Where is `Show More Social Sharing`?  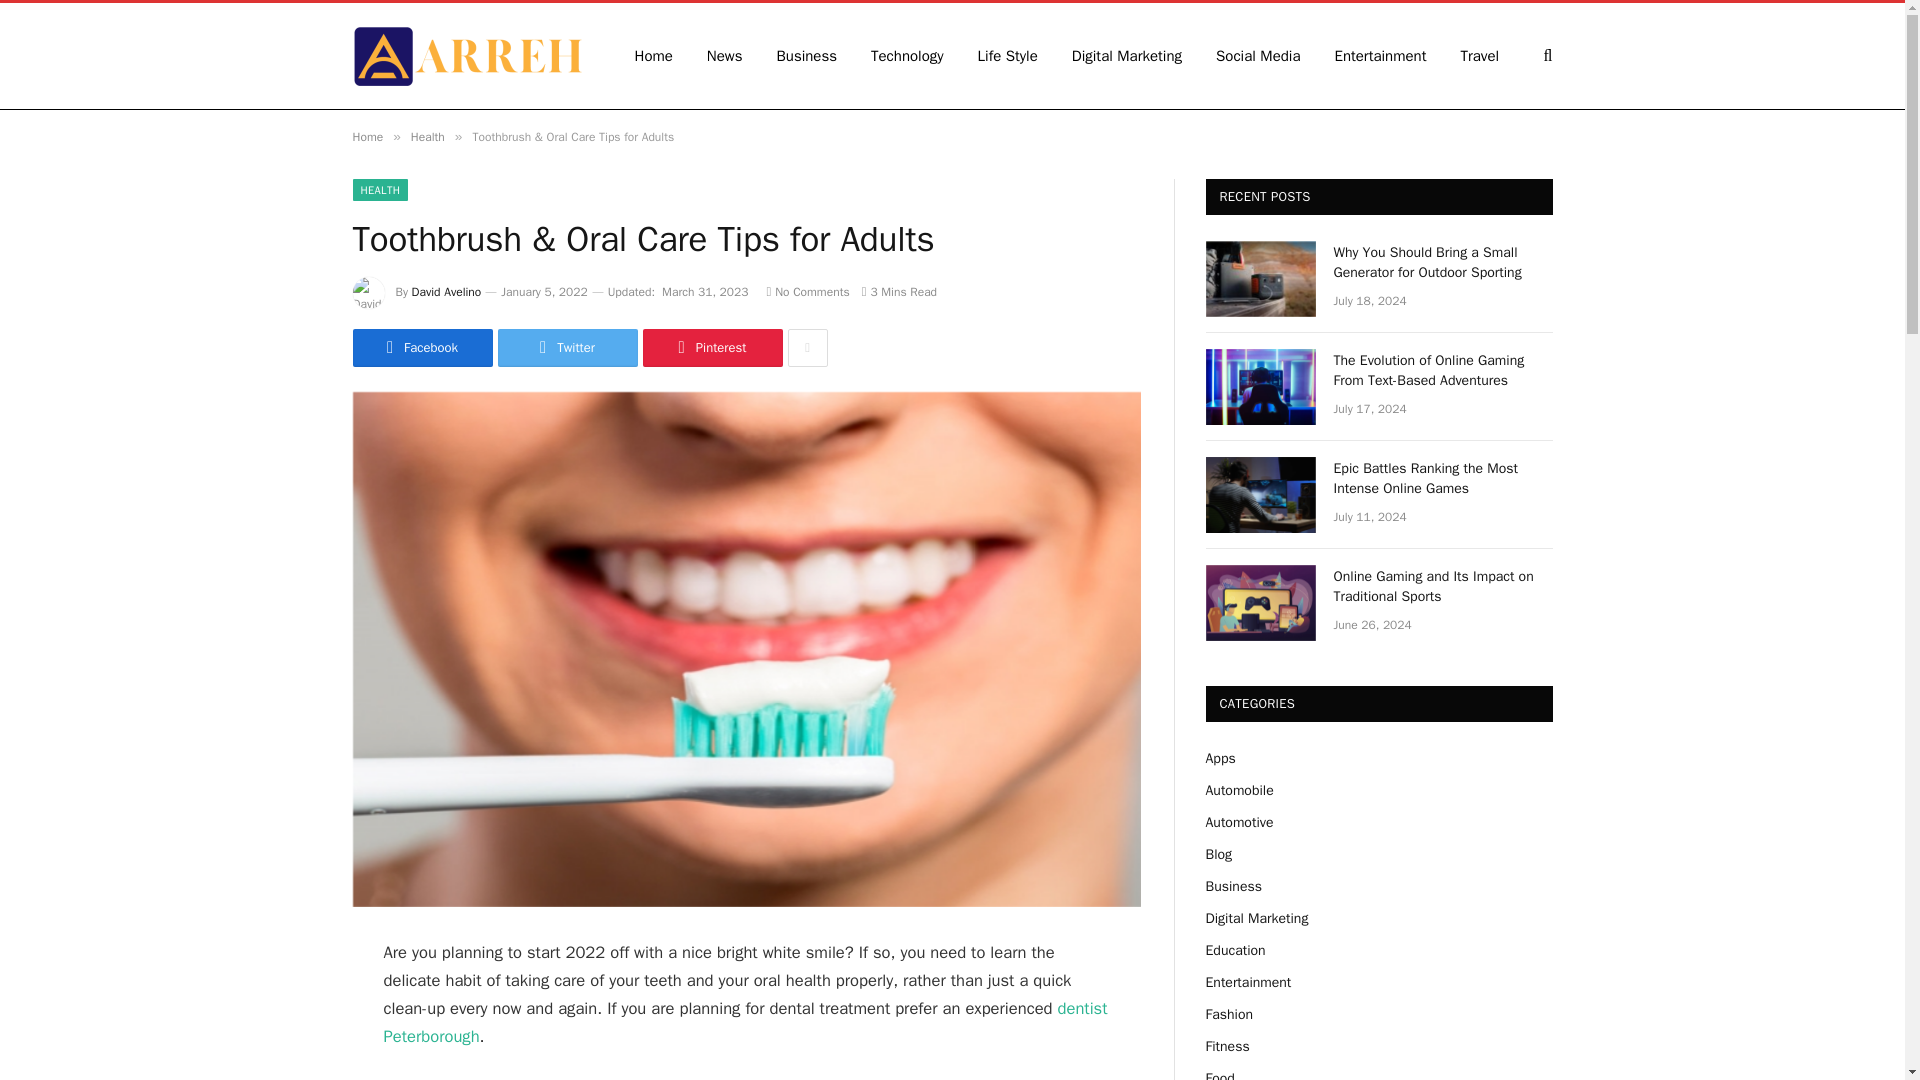
Show More Social Sharing is located at coordinates (807, 348).